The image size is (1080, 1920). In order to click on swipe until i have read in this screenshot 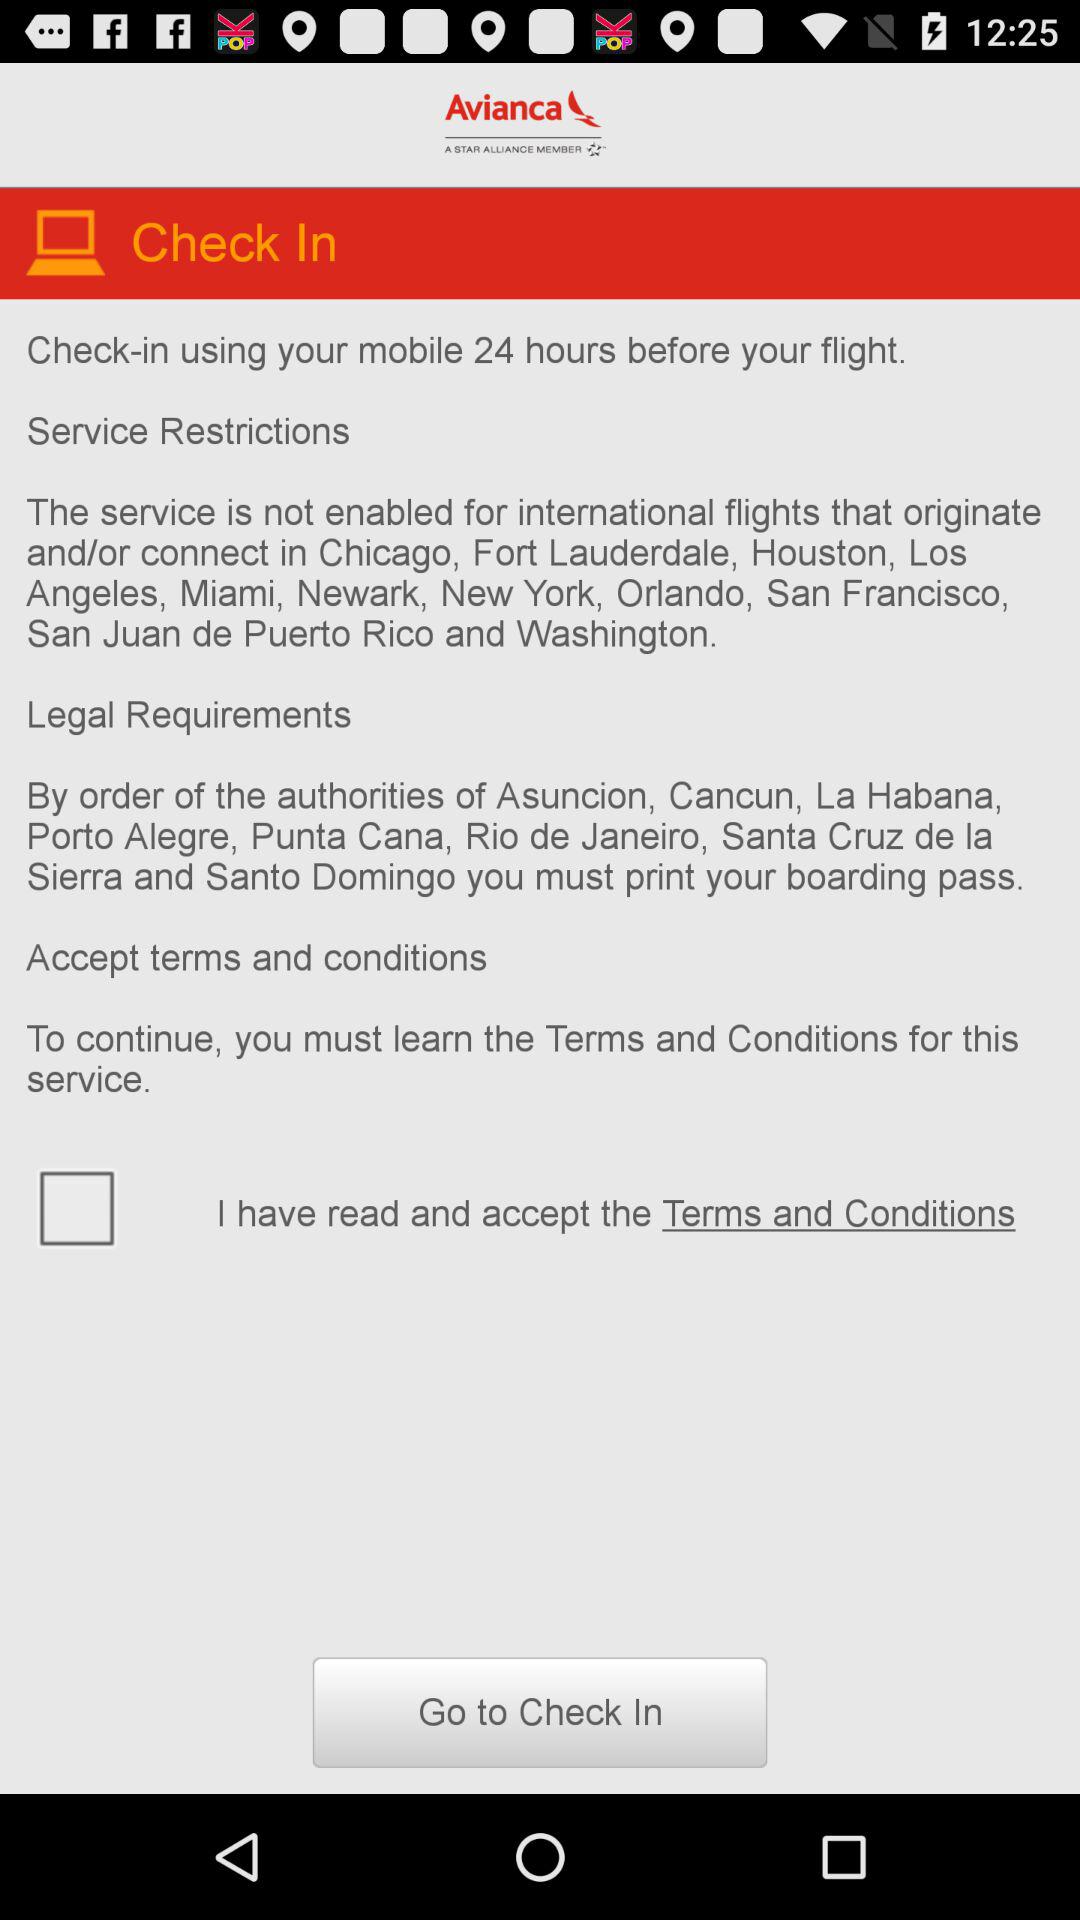, I will do `click(634, 1210)`.